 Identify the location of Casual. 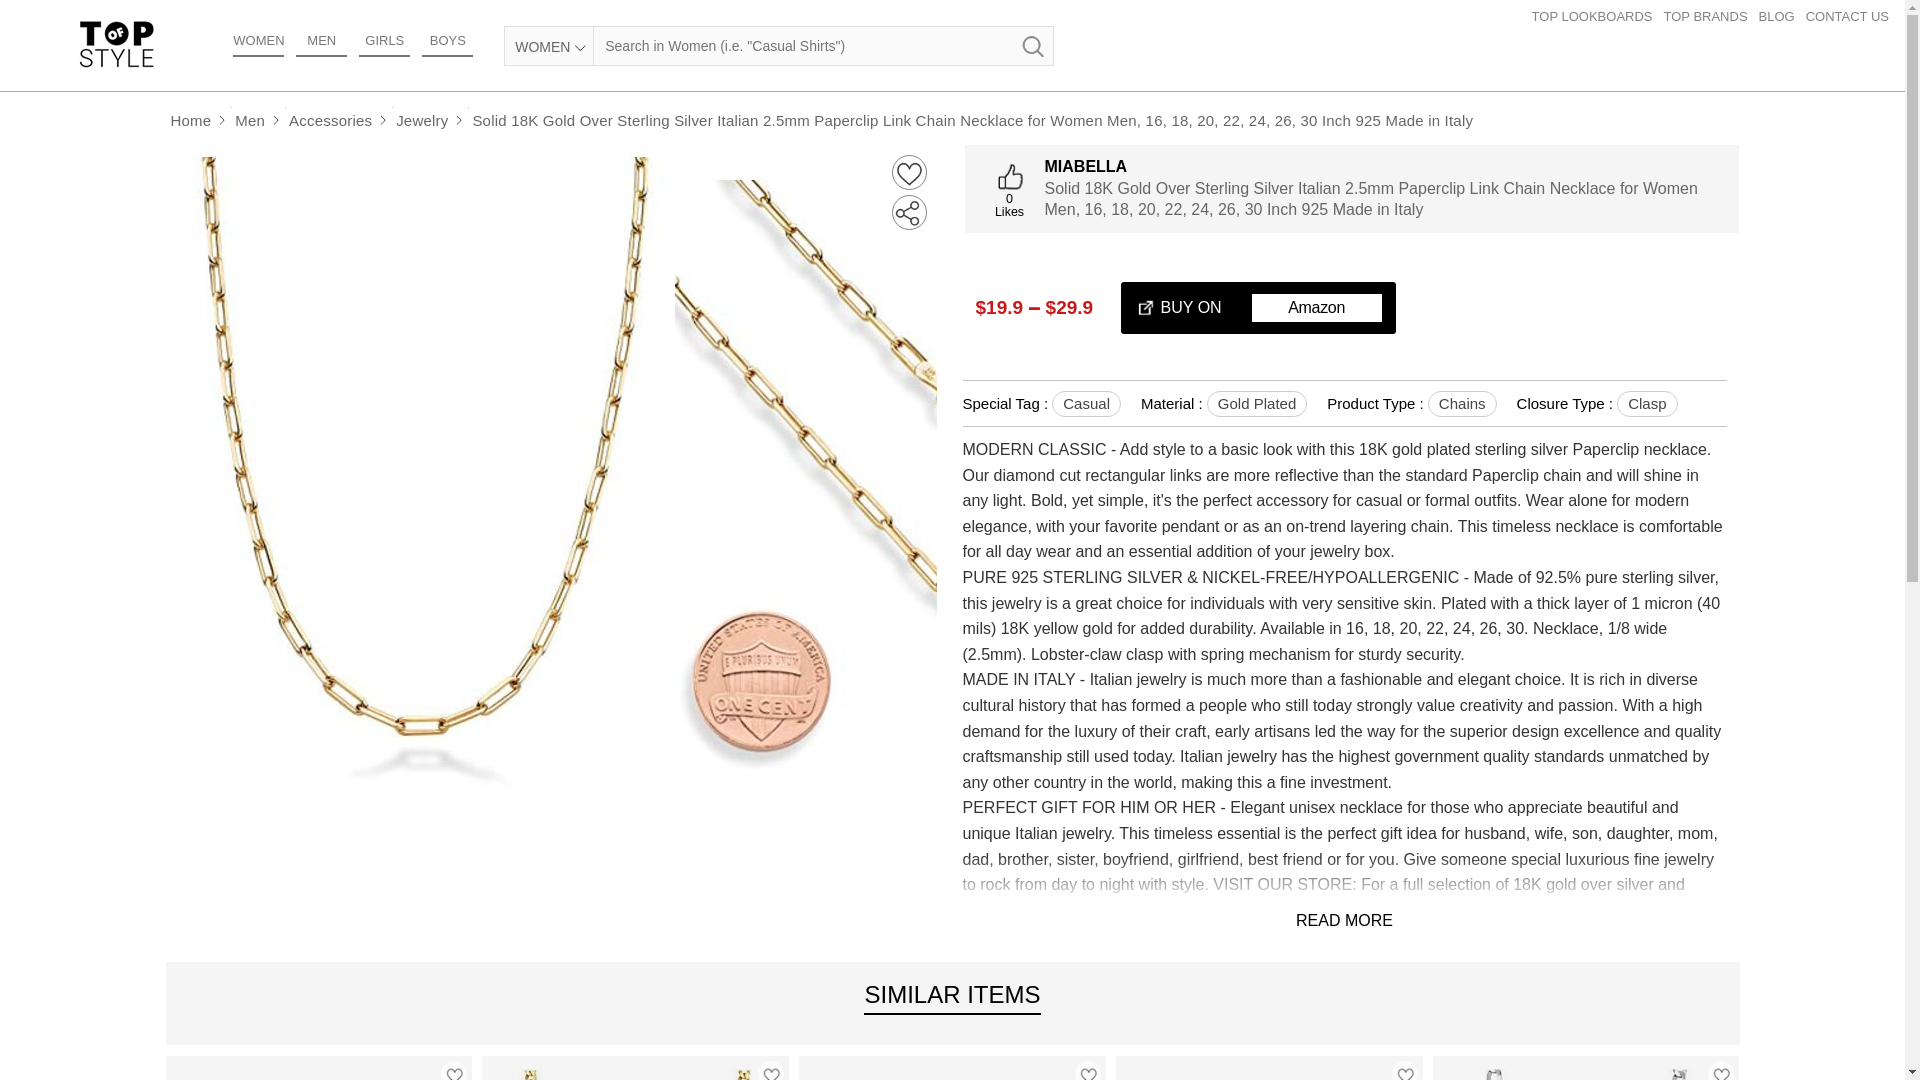
(1086, 403).